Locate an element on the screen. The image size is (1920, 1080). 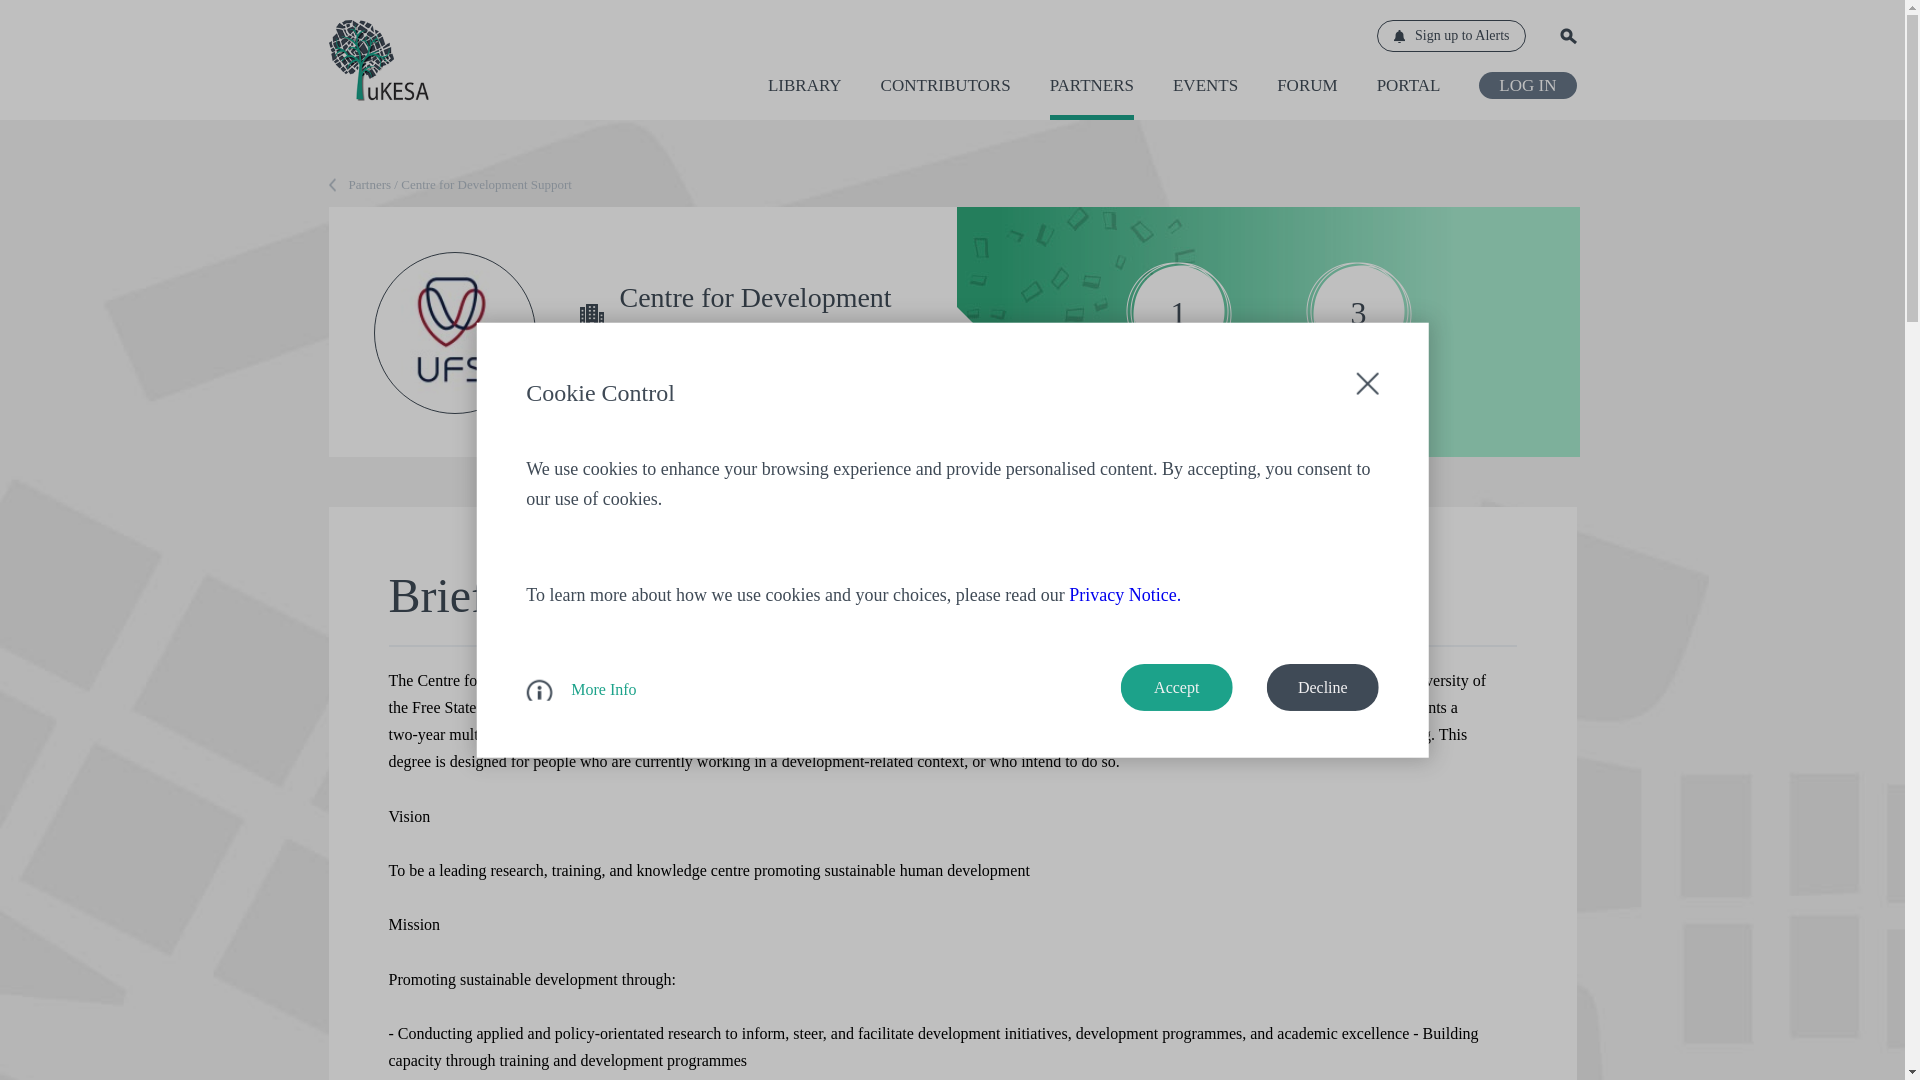
Search is located at coordinates (1568, 36).